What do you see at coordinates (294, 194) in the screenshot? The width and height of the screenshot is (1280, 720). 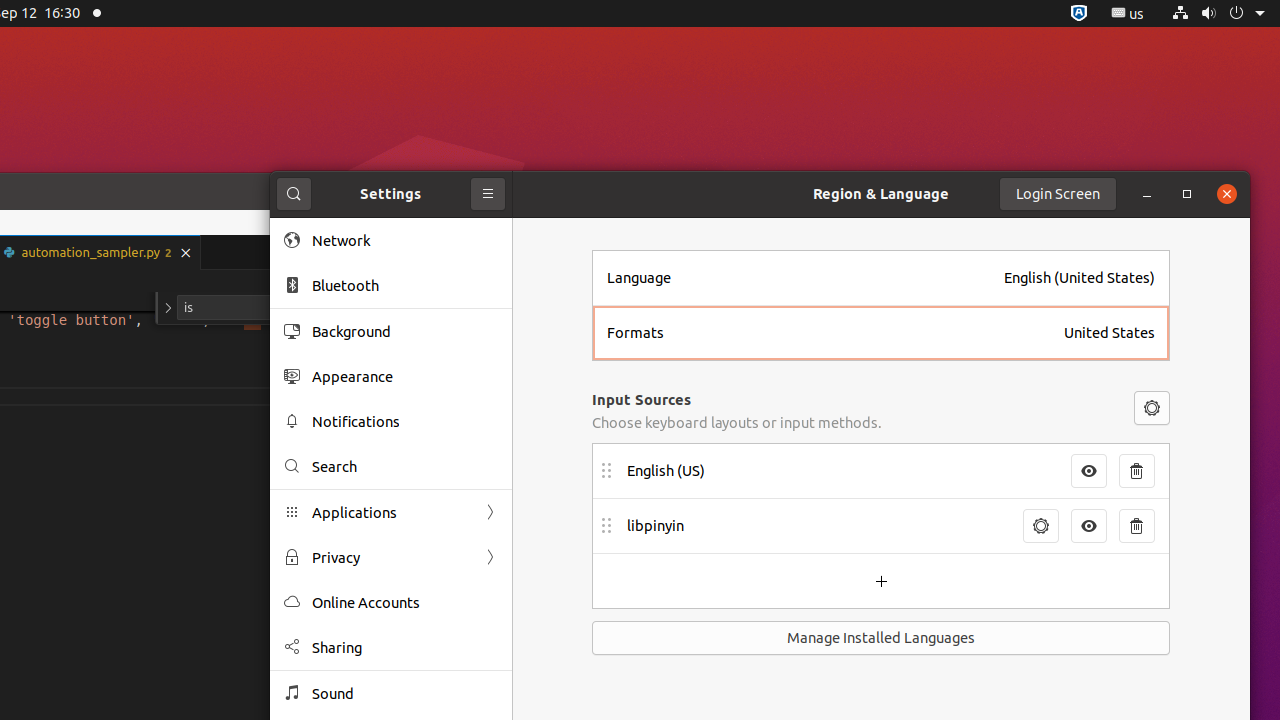 I see `Search` at bounding box center [294, 194].